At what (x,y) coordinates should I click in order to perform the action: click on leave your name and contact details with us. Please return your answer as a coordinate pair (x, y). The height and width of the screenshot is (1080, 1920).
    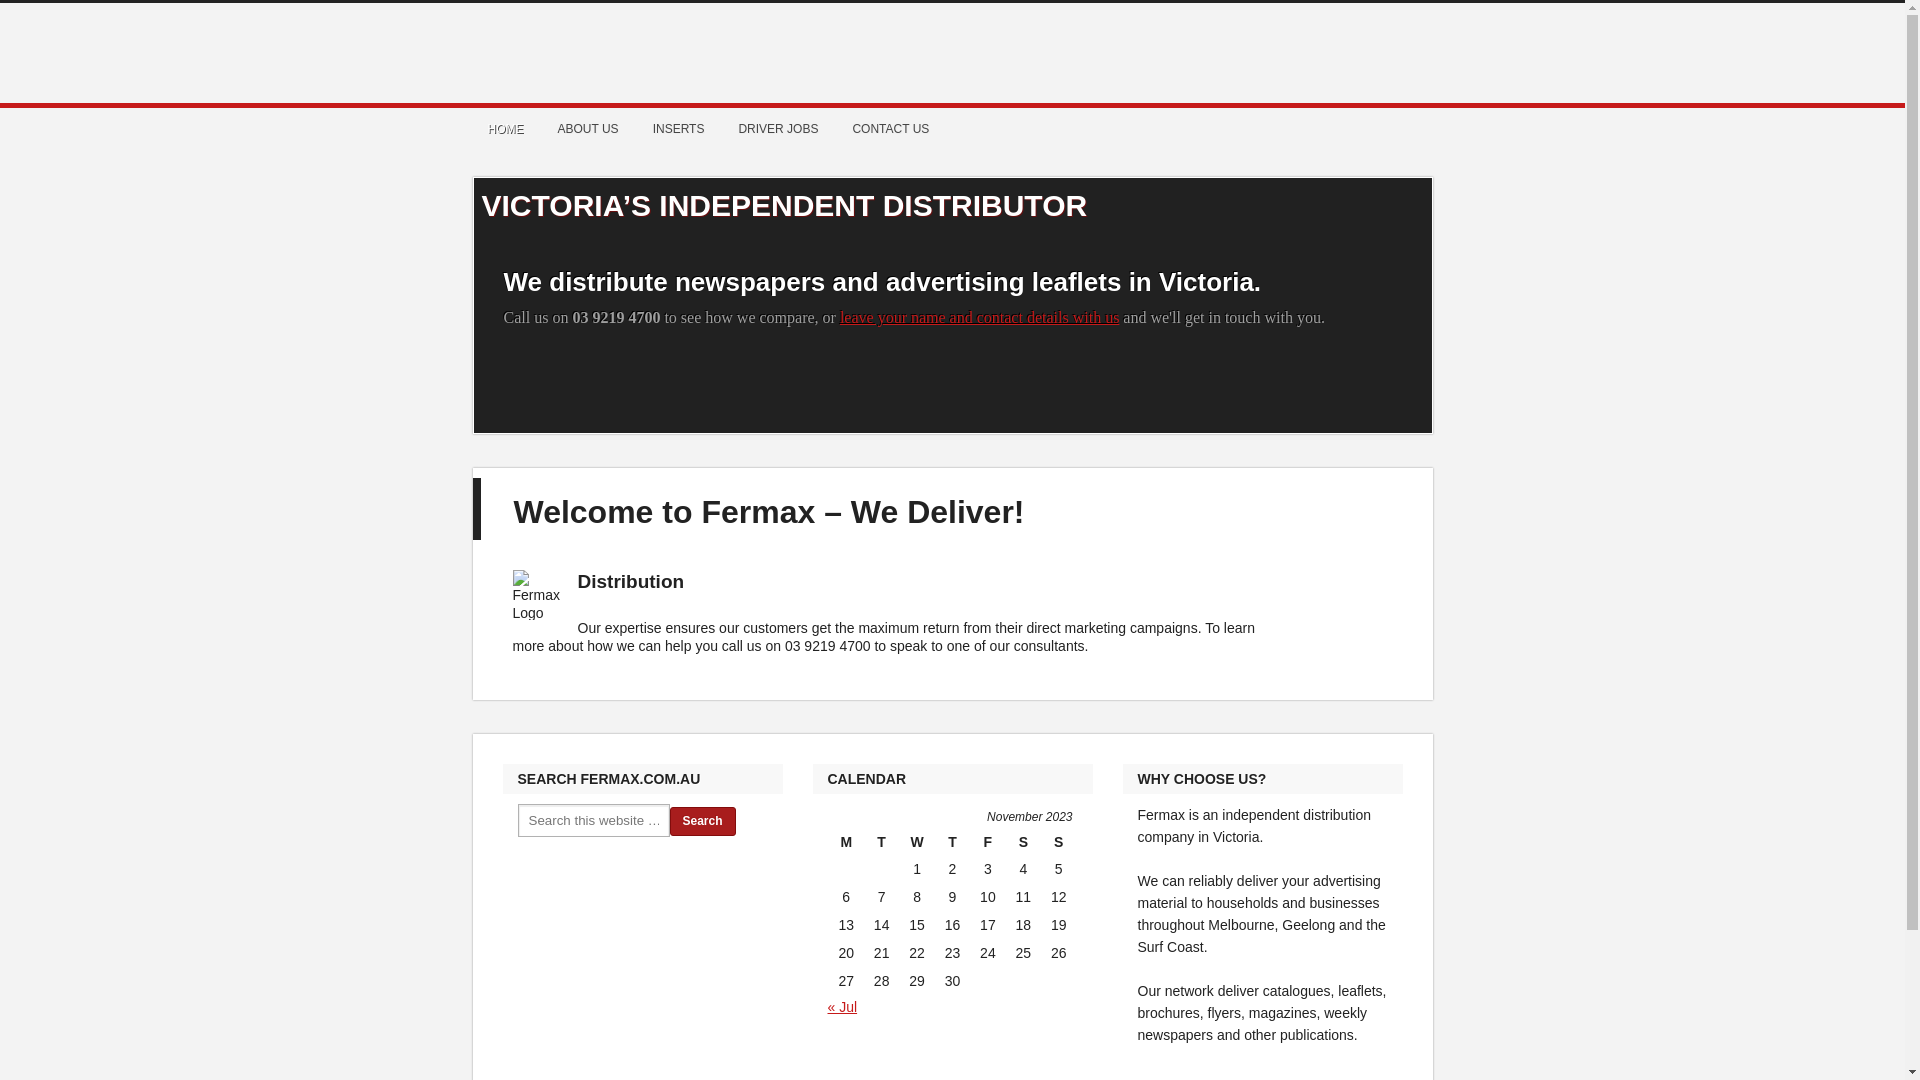
    Looking at the image, I should click on (980, 318).